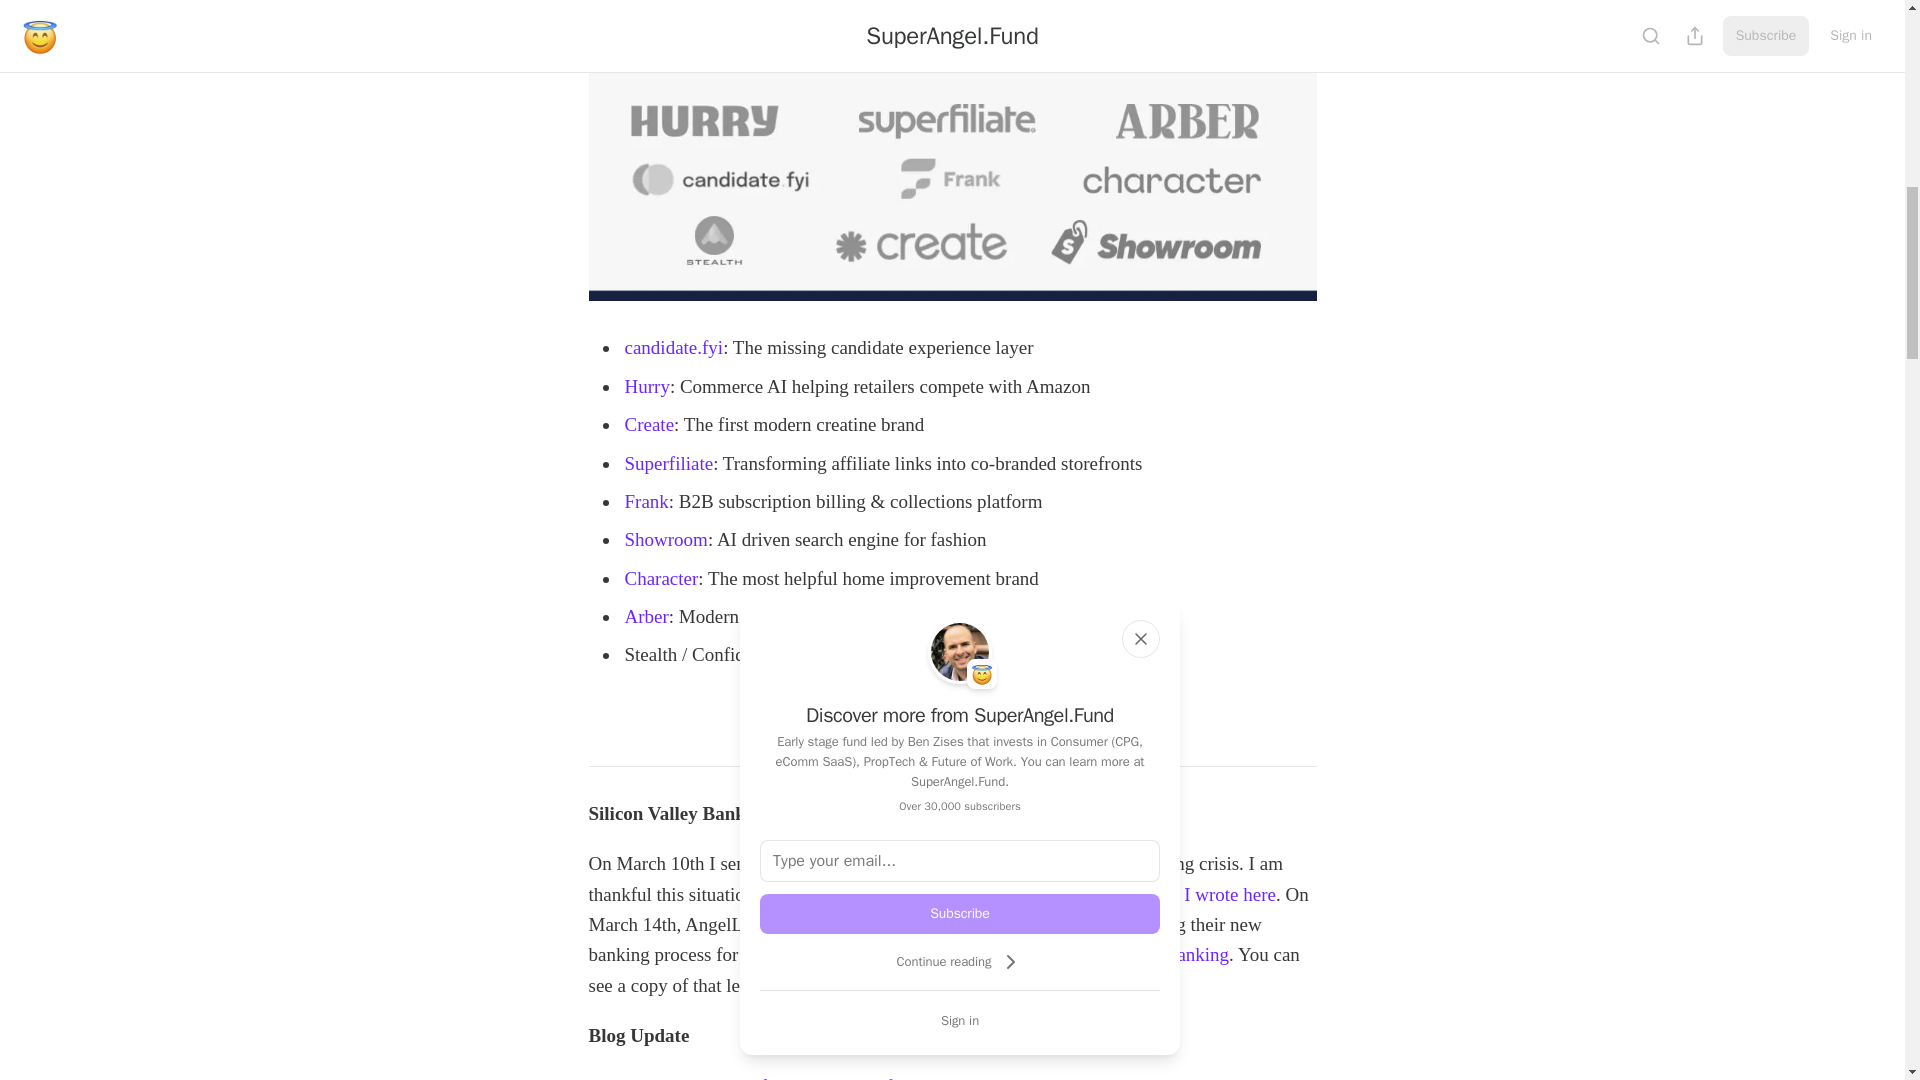 The image size is (1920, 1080). What do you see at coordinates (786, 985) in the screenshot?
I see `here` at bounding box center [786, 985].